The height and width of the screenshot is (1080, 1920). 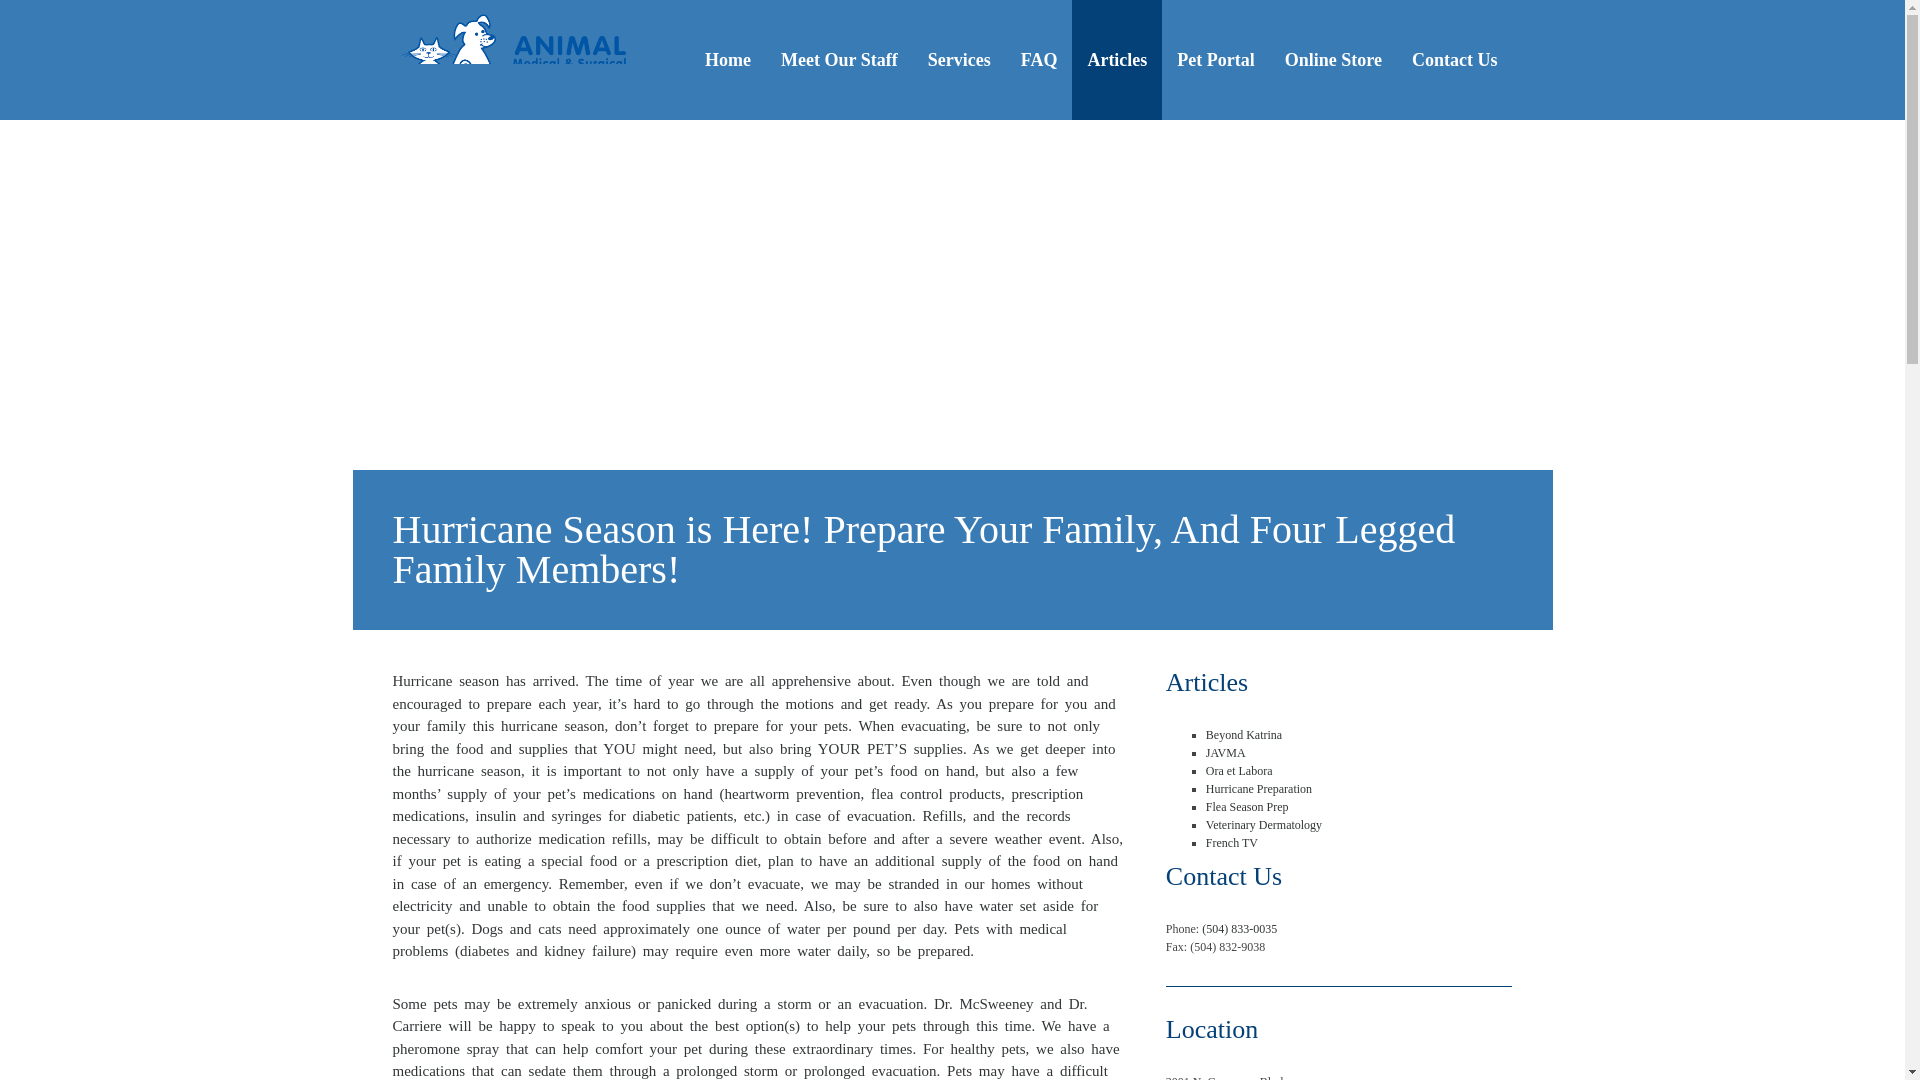 What do you see at coordinates (519, 60) in the screenshot?
I see `Animal Medical and Surgical Hospital` at bounding box center [519, 60].